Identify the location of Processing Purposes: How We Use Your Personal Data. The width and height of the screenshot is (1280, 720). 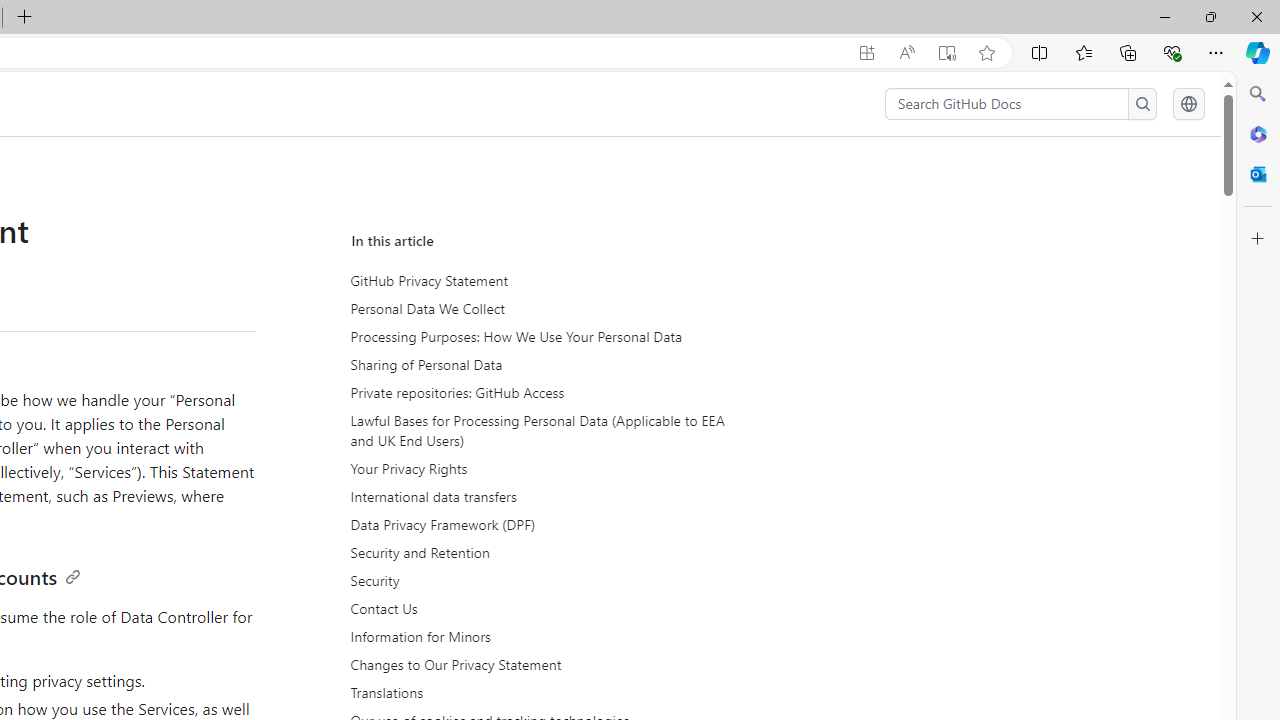
(536, 337).